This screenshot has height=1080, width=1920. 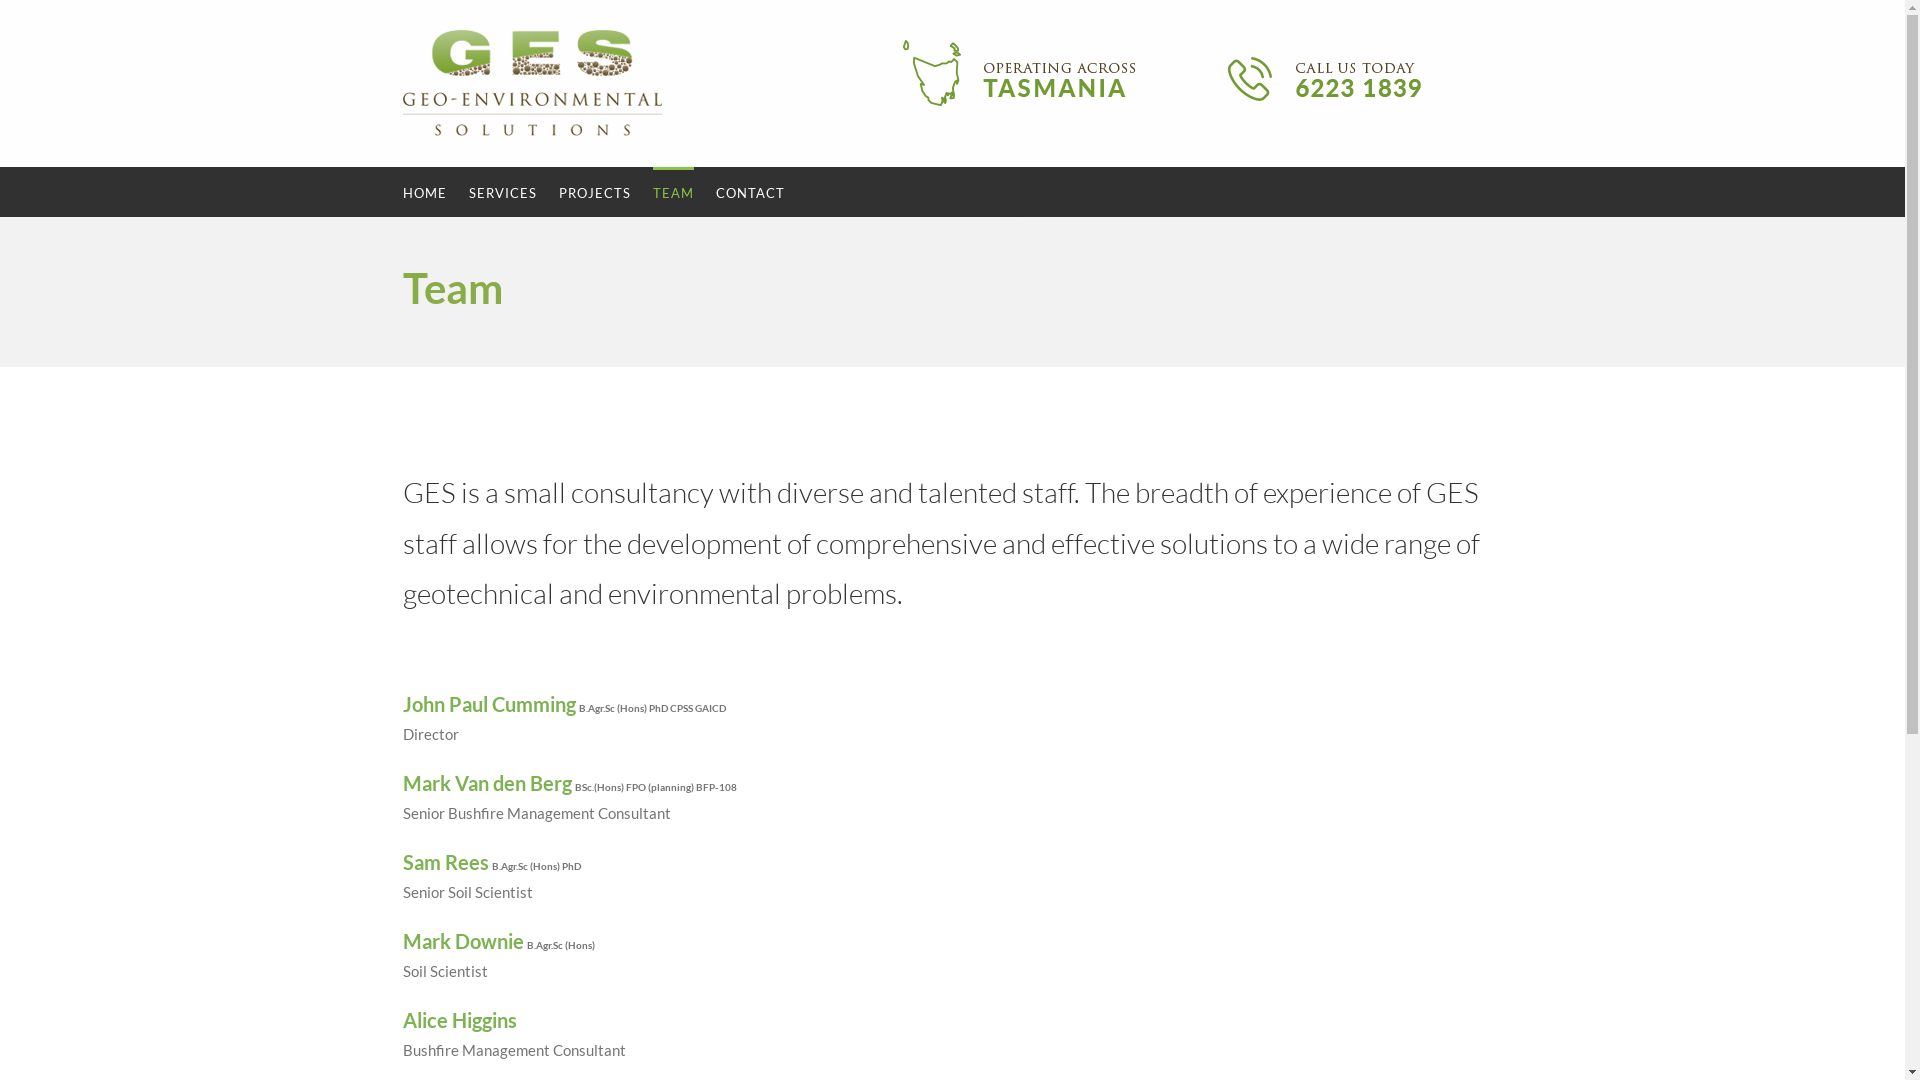 I want to click on CONTACT, so click(x=750, y=192).